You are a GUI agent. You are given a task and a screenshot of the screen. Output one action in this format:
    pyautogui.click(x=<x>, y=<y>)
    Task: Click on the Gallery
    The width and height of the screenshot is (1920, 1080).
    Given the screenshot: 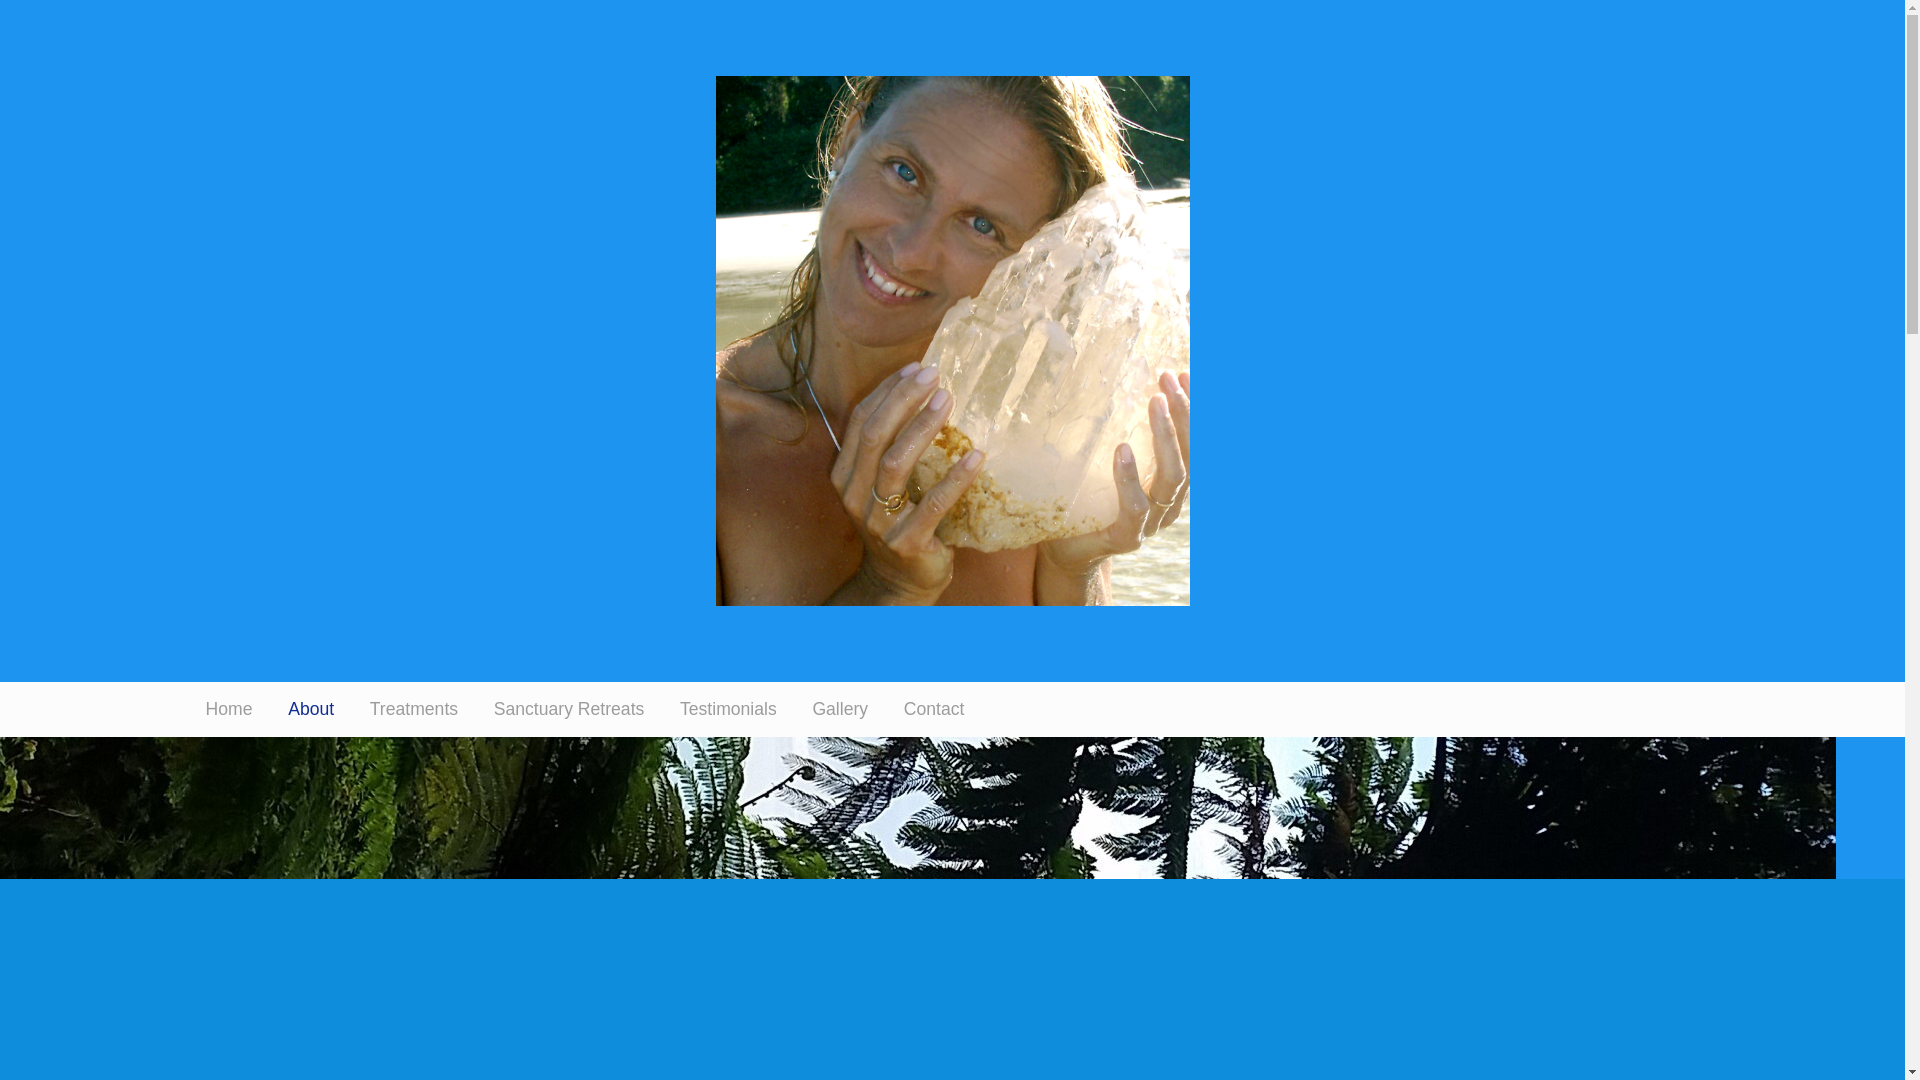 What is the action you would take?
    pyautogui.click(x=840, y=710)
    